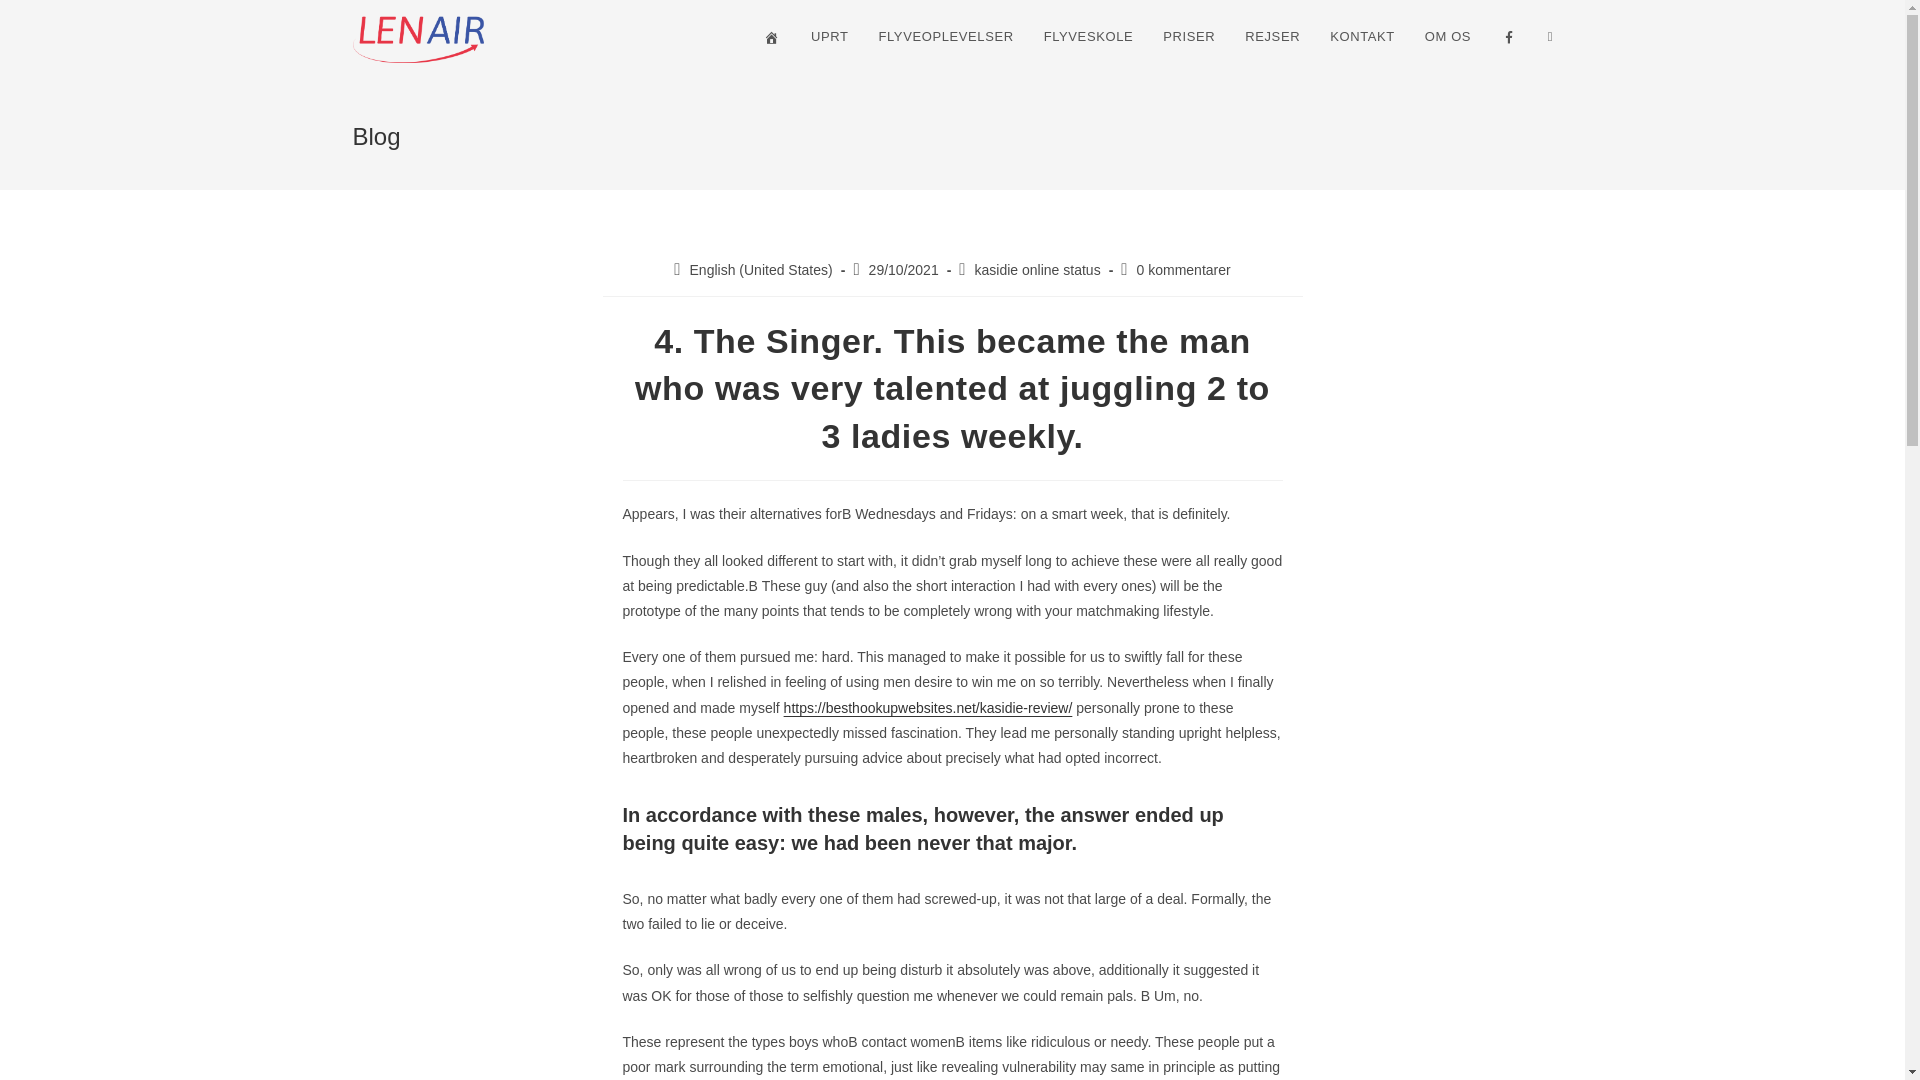  Describe the element at coordinates (1183, 270) in the screenshot. I see `0 kommentarer` at that location.